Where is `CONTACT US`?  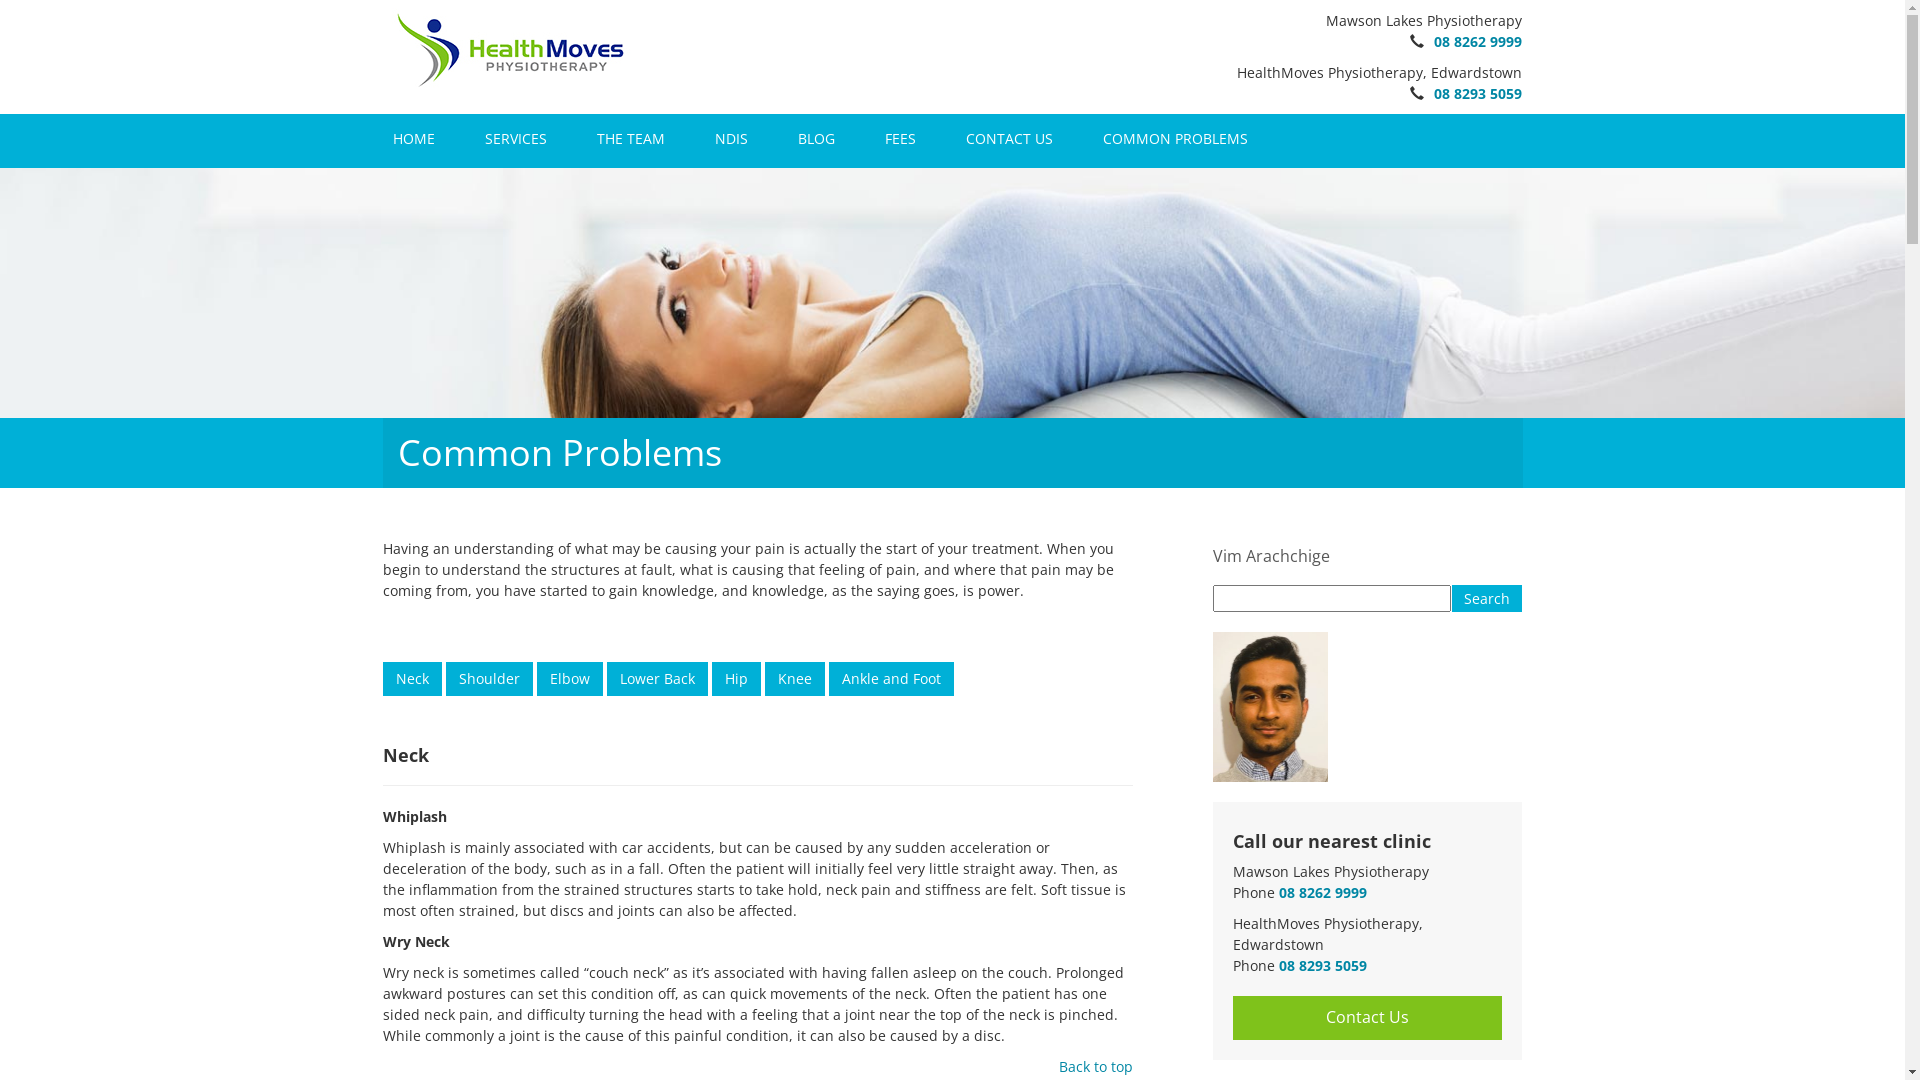
CONTACT US is located at coordinates (1010, 138).